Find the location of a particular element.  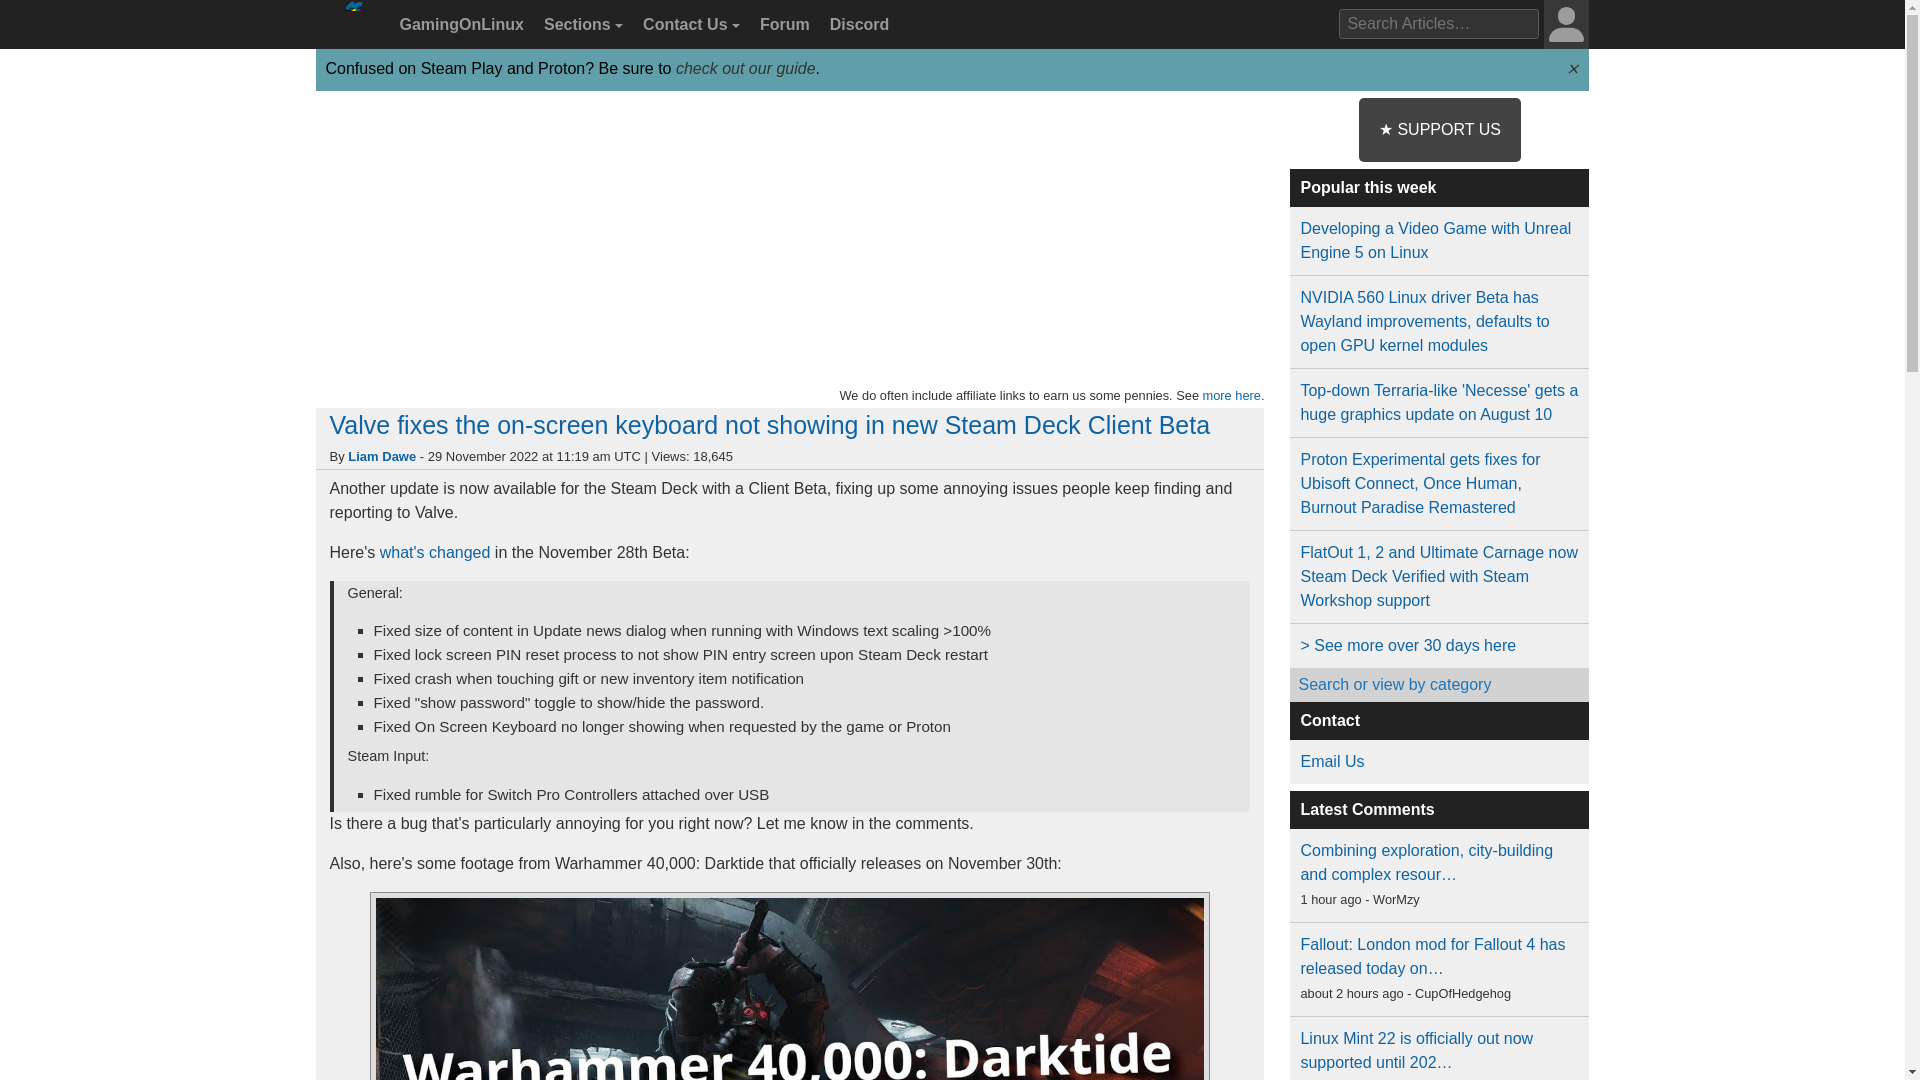

GamingOnLinux Home is located at coordinates (352, 31).